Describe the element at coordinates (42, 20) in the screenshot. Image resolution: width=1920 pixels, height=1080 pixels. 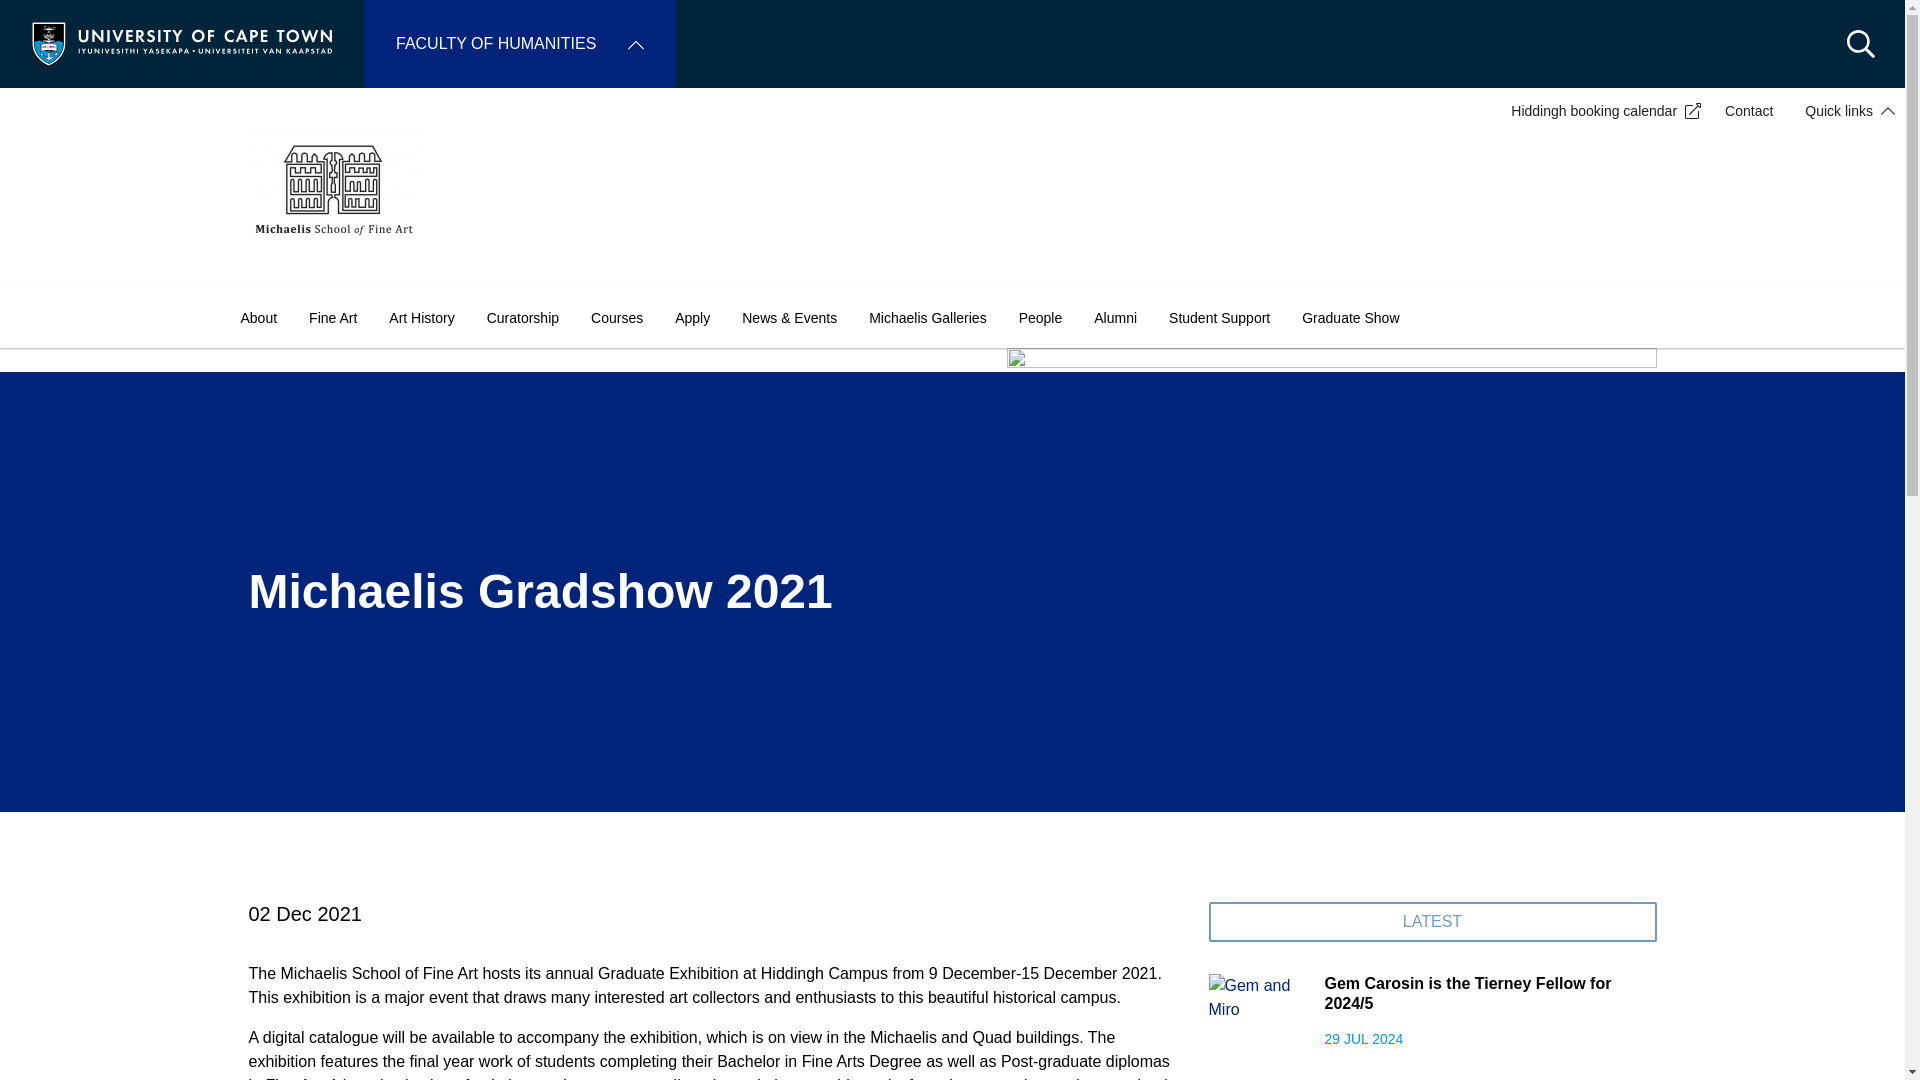
I see `Submit` at that location.